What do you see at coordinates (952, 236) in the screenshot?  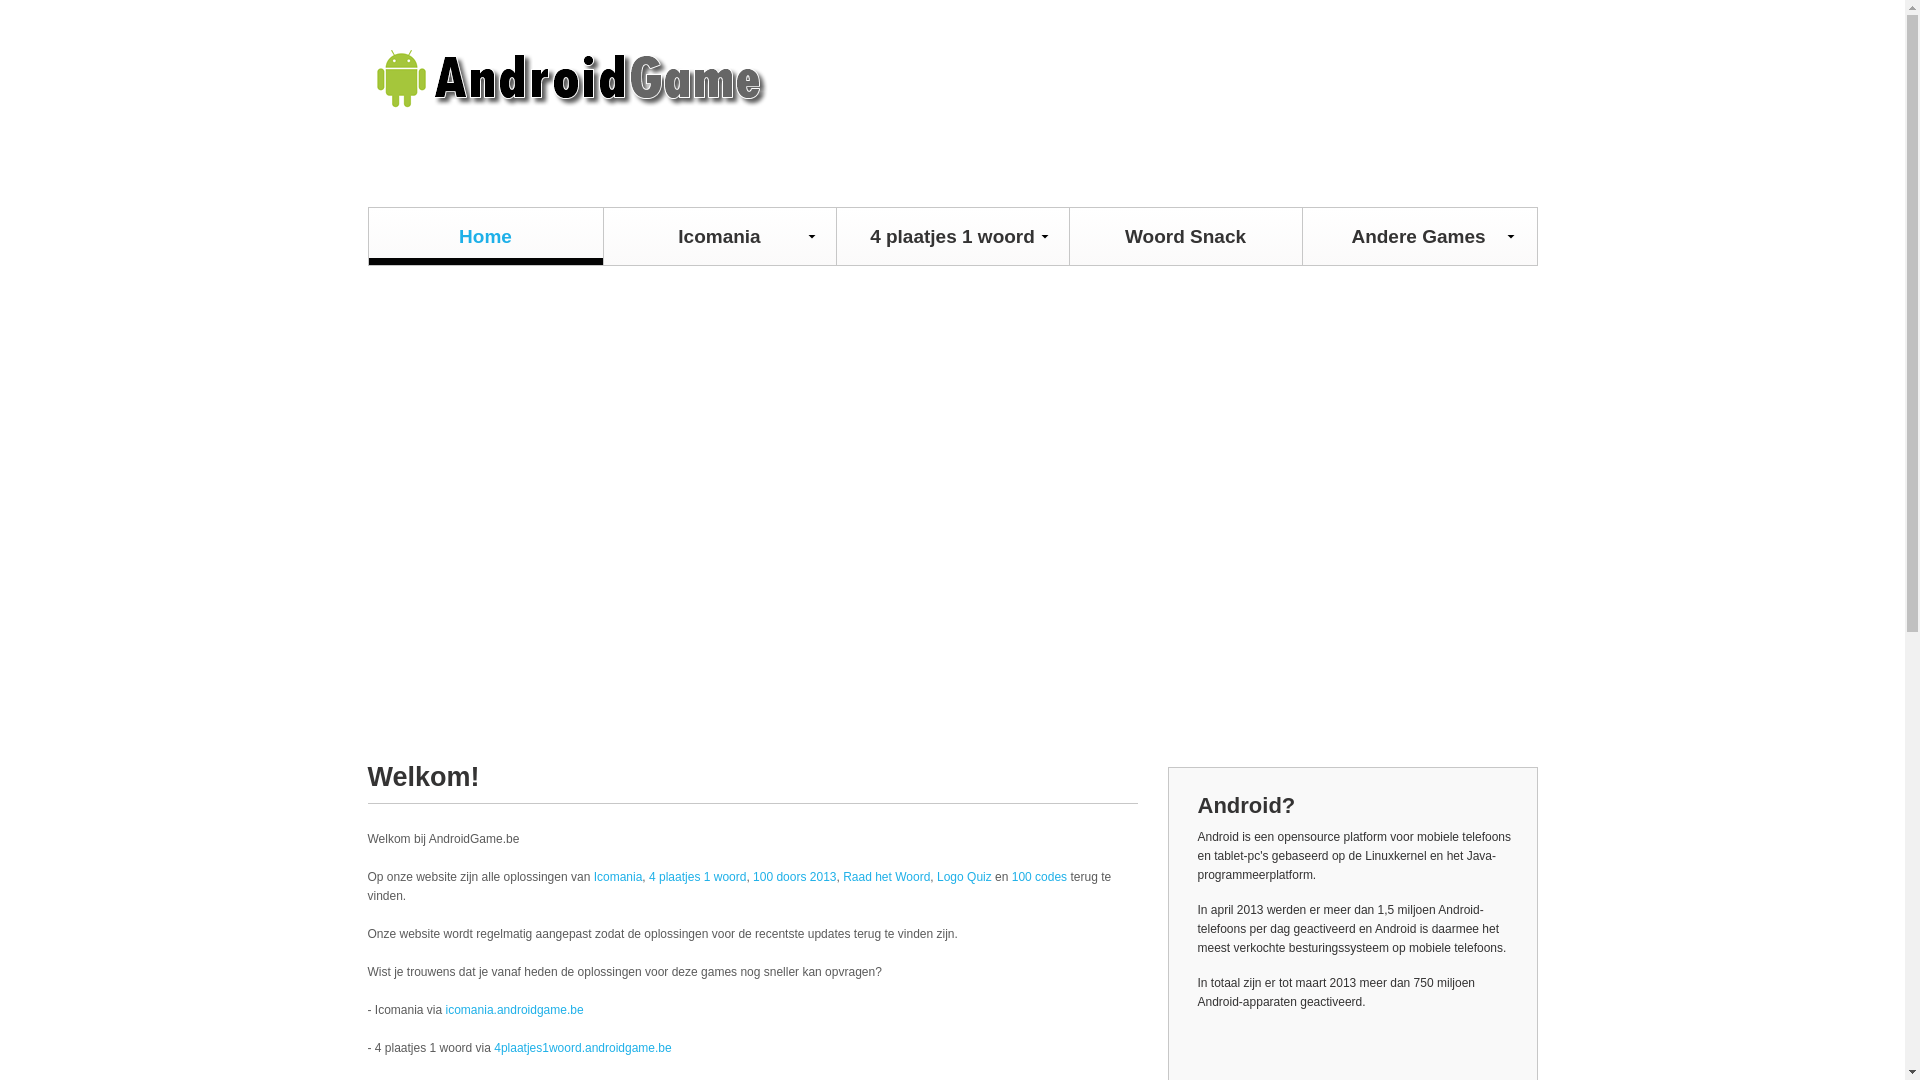 I see `4 plaatjes 1 woord` at bounding box center [952, 236].